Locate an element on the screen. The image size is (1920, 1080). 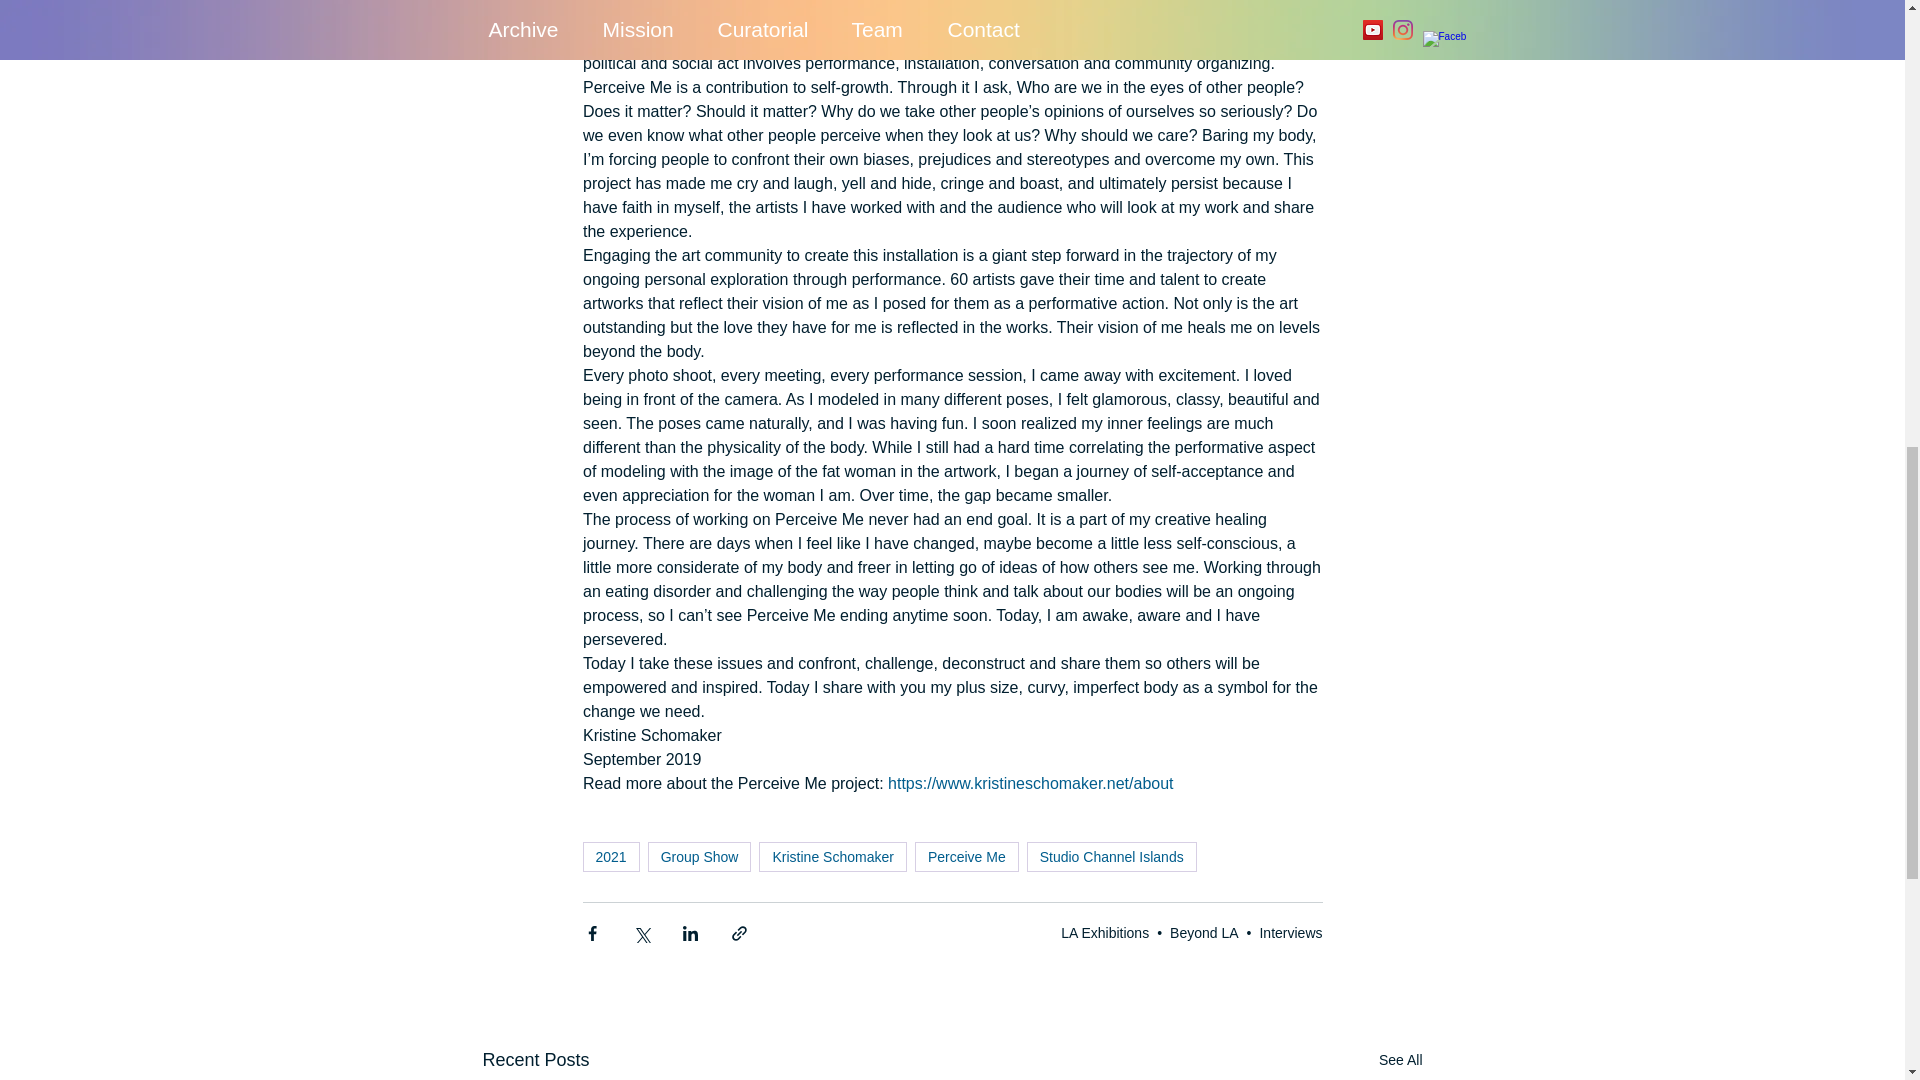
LA Exhibitions is located at coordinates (1104, 932).